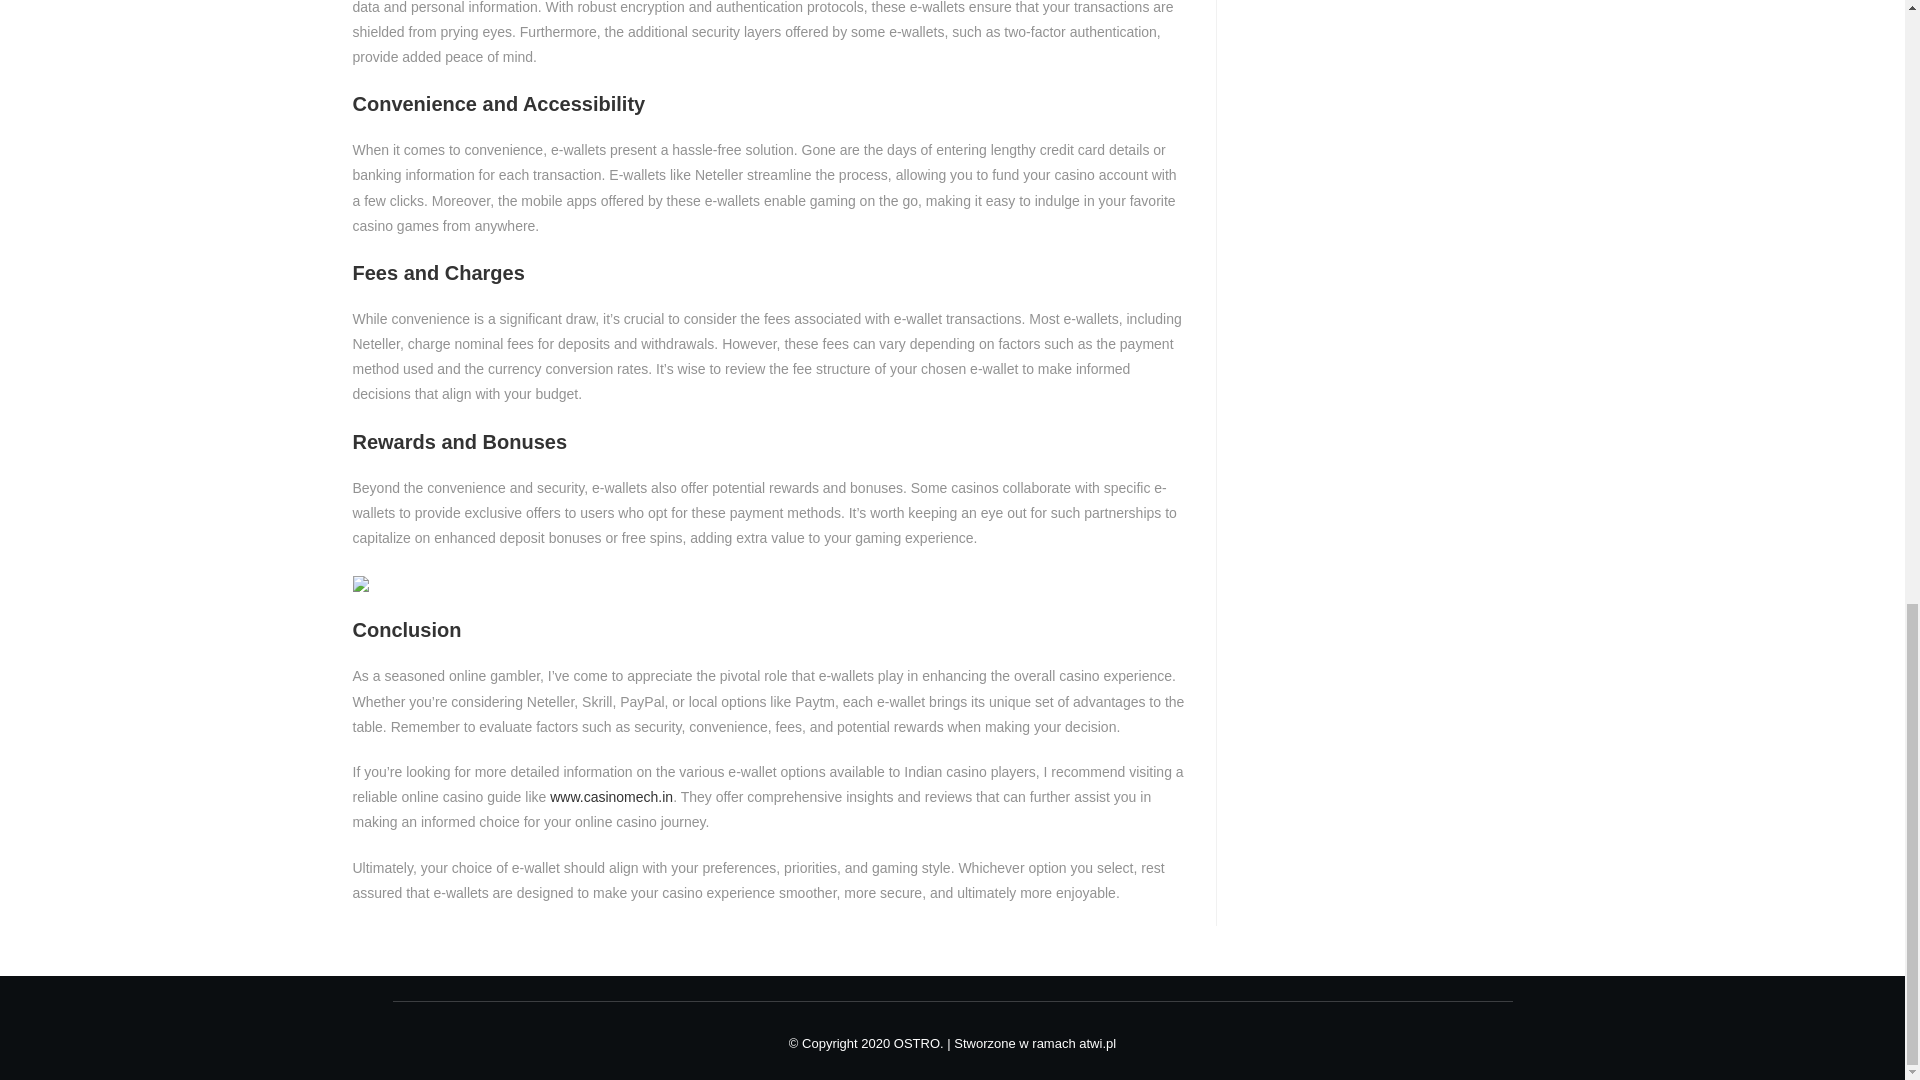 Image resolution: width=1920 pixels, height=1080 pixels. What do you see at coordinates (611, 796) in the screenshot?
I see `www.casinomech.in` at bounding box center [611, 796].